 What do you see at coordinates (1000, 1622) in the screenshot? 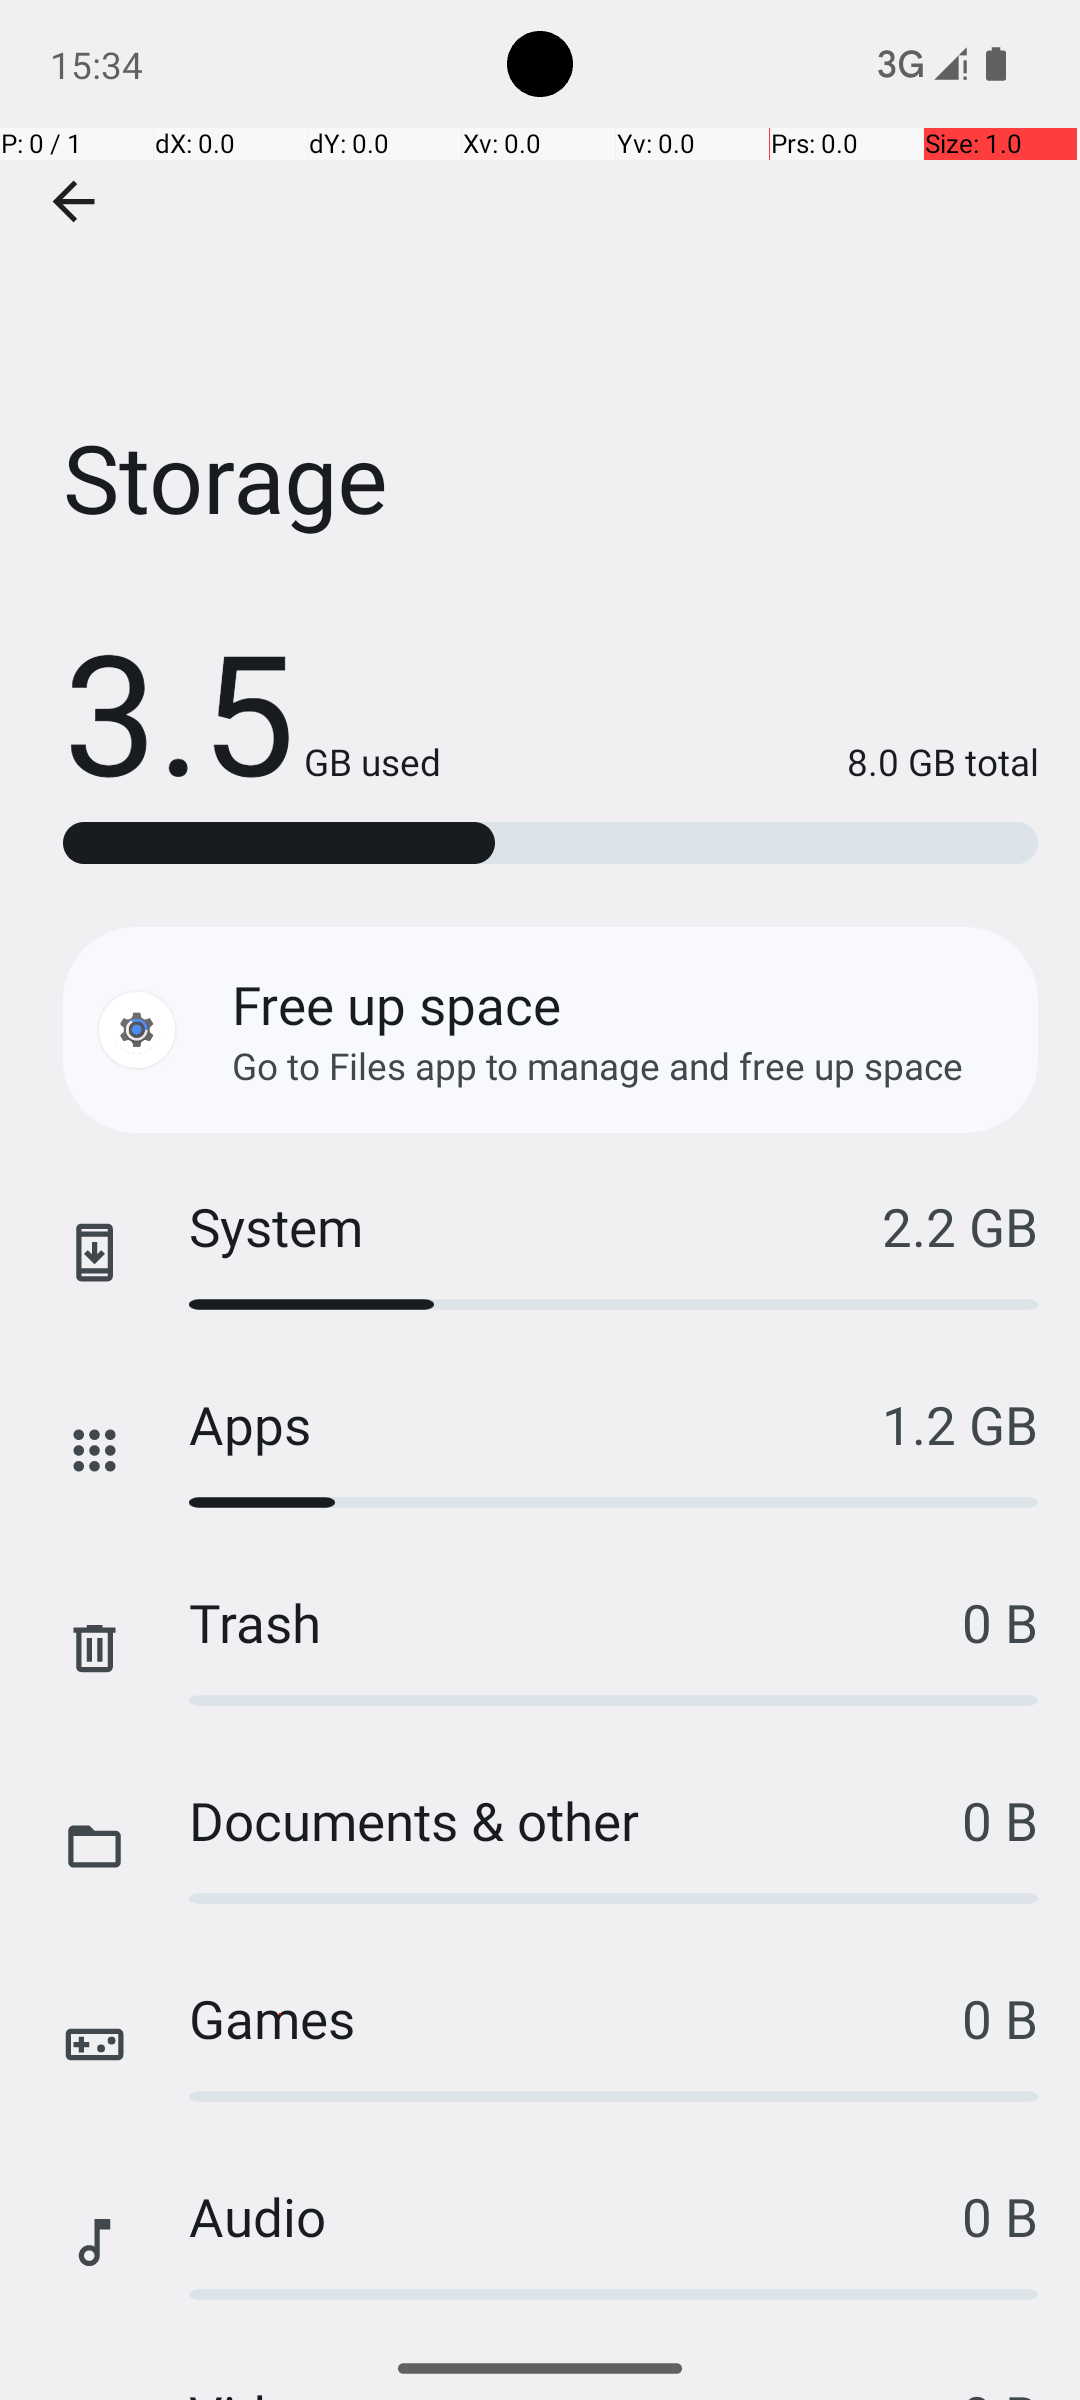
I see `0 B` at bounding box center [1000, 1622].